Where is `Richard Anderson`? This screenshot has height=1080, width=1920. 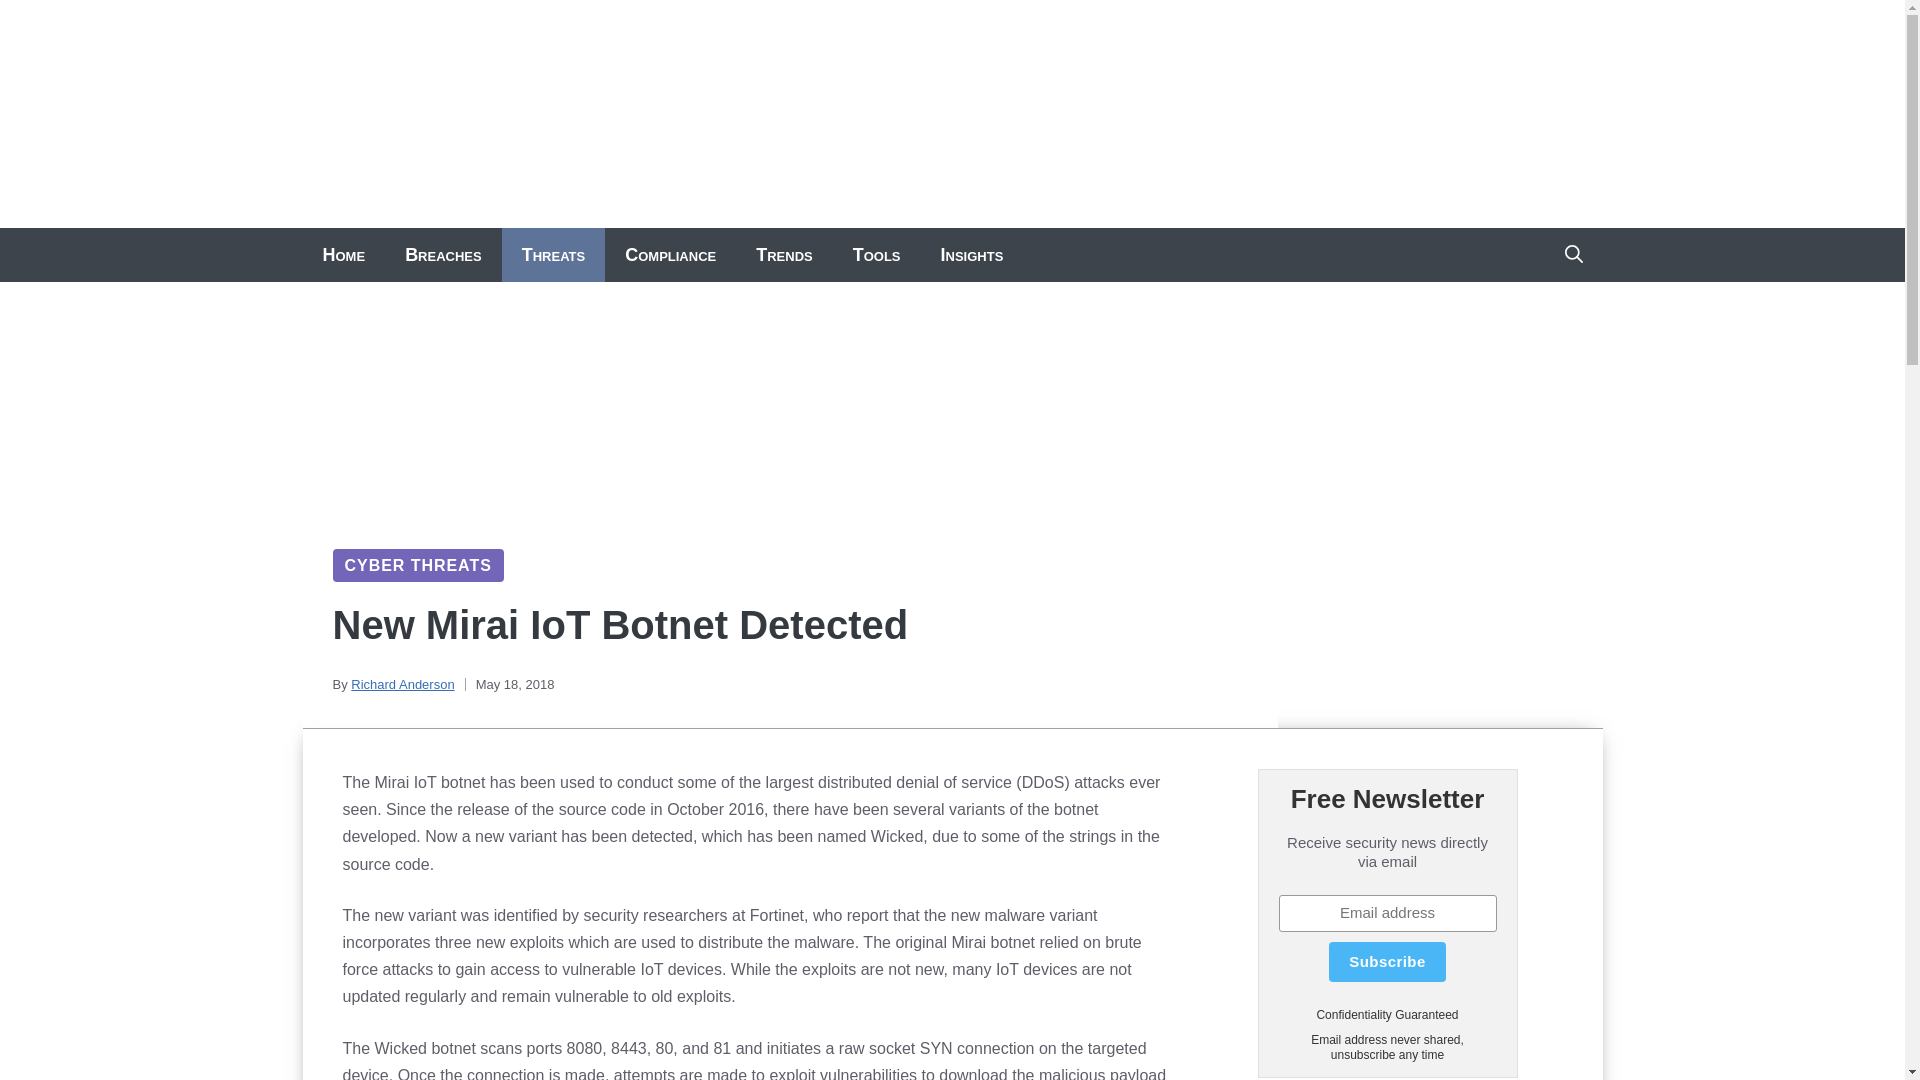
Richard Anderson is located at coordinates (402, 684).